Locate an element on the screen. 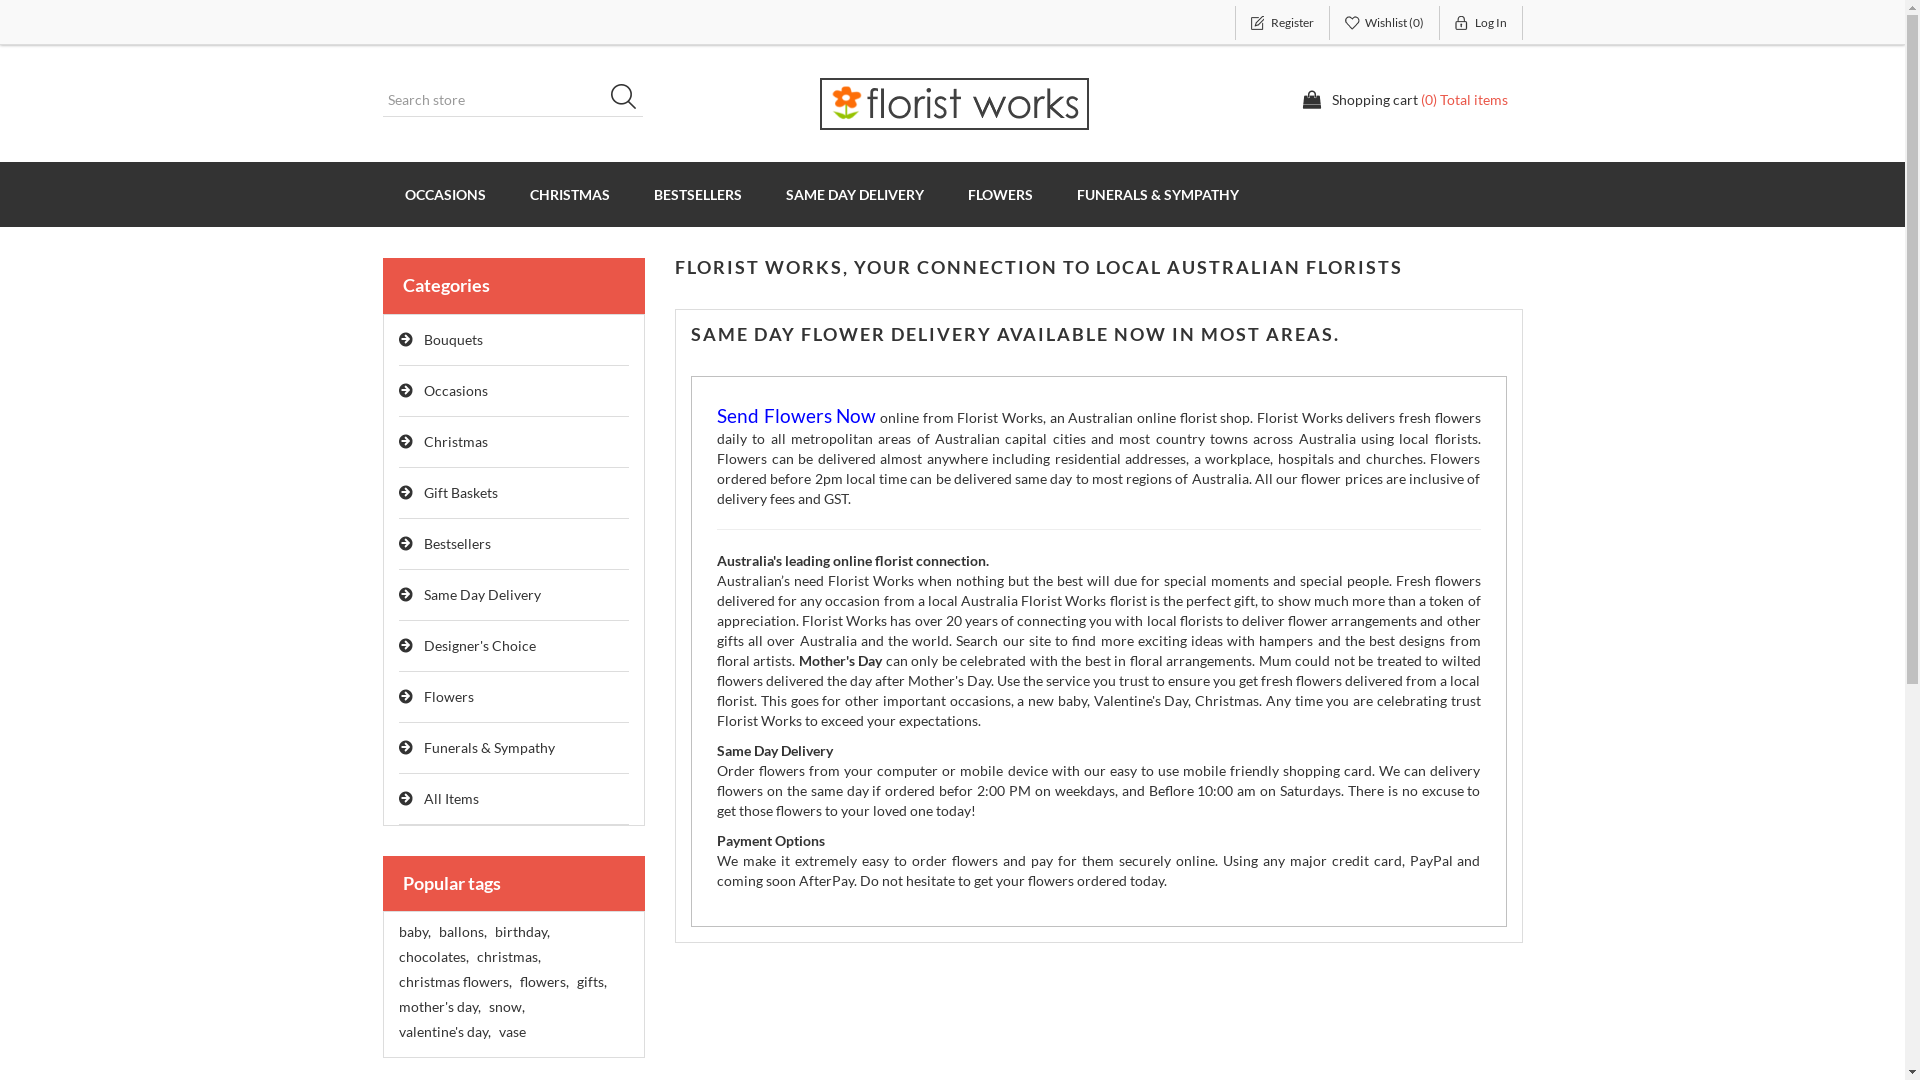 This screenshot has height=1080, width=1920. Same Day Delivery is located at coordinates (514, 596).